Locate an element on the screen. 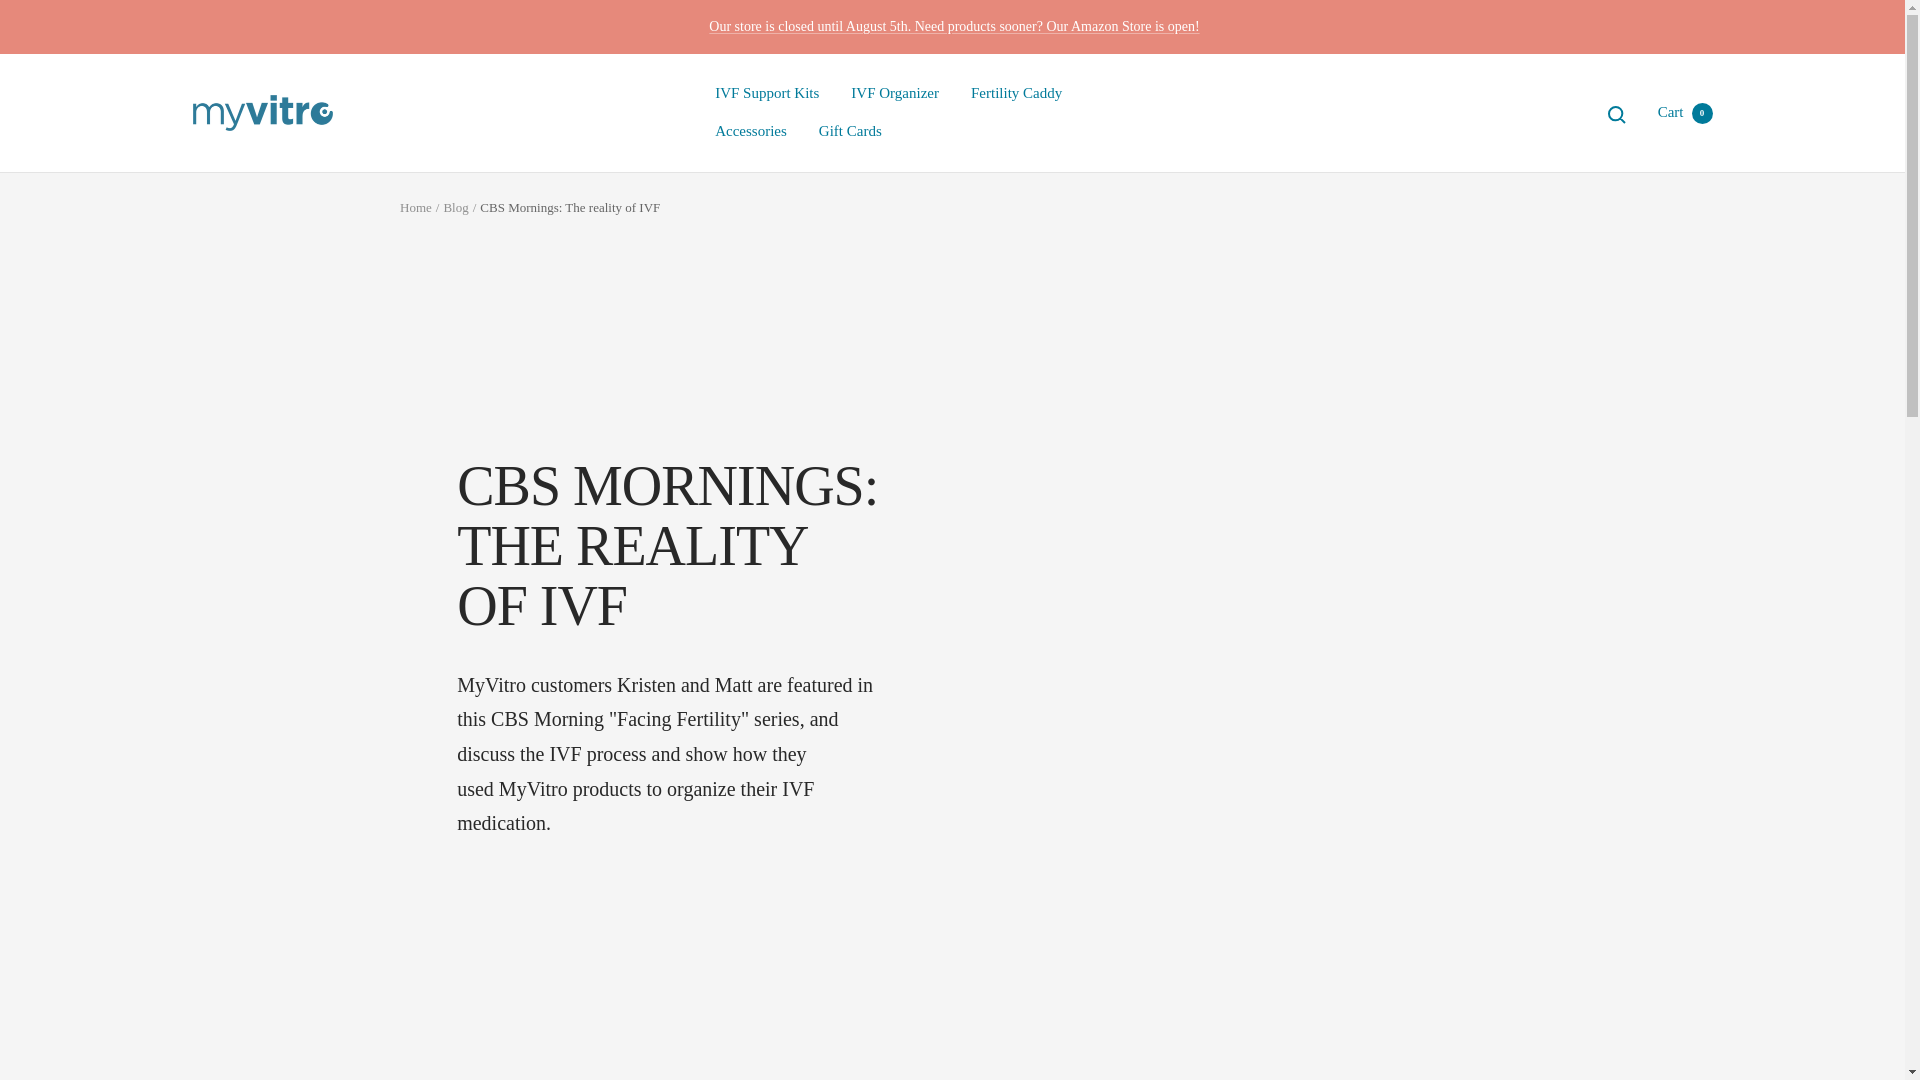 This screenshot has width=1920, height=1080. Fertility Caddy is located at coordinates (850, 131).